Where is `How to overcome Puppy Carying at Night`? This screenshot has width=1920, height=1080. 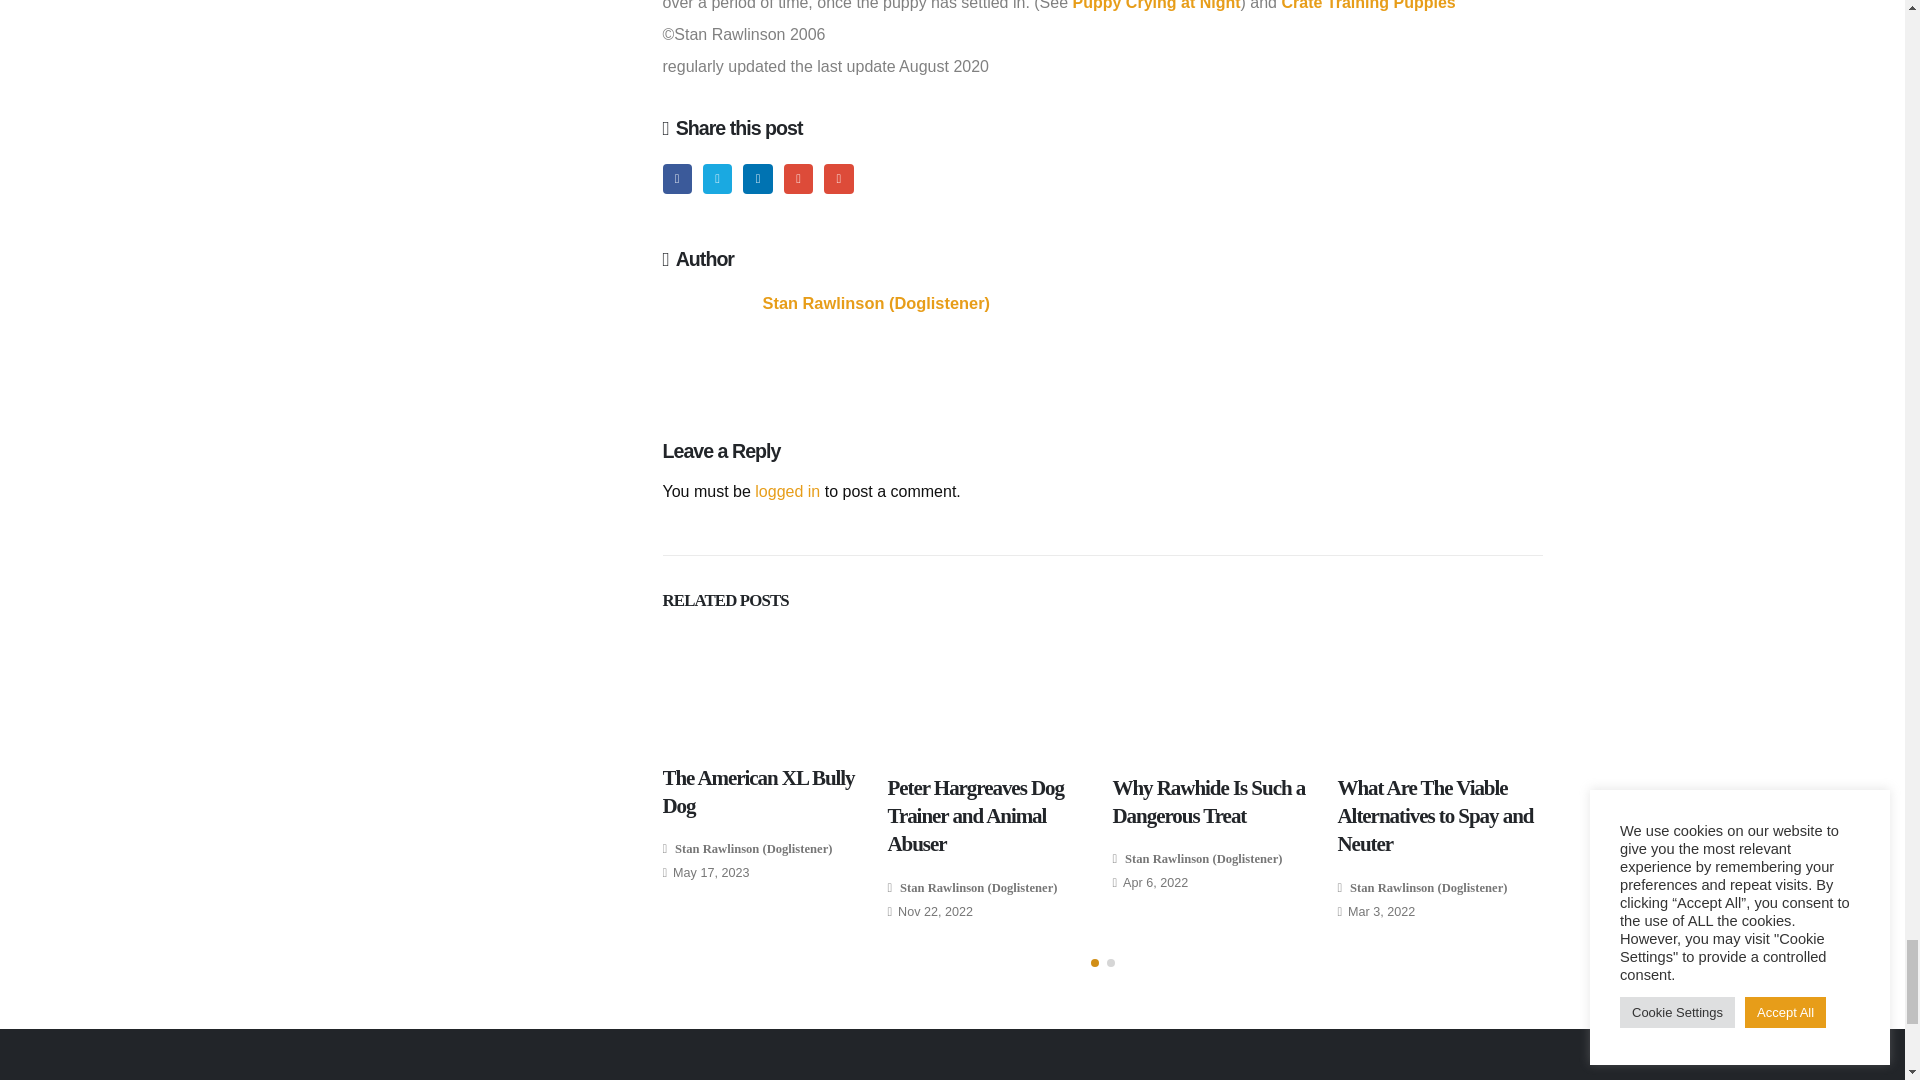
How to overcome Puppy Carying at Night is located at coordinates (1156, 5).